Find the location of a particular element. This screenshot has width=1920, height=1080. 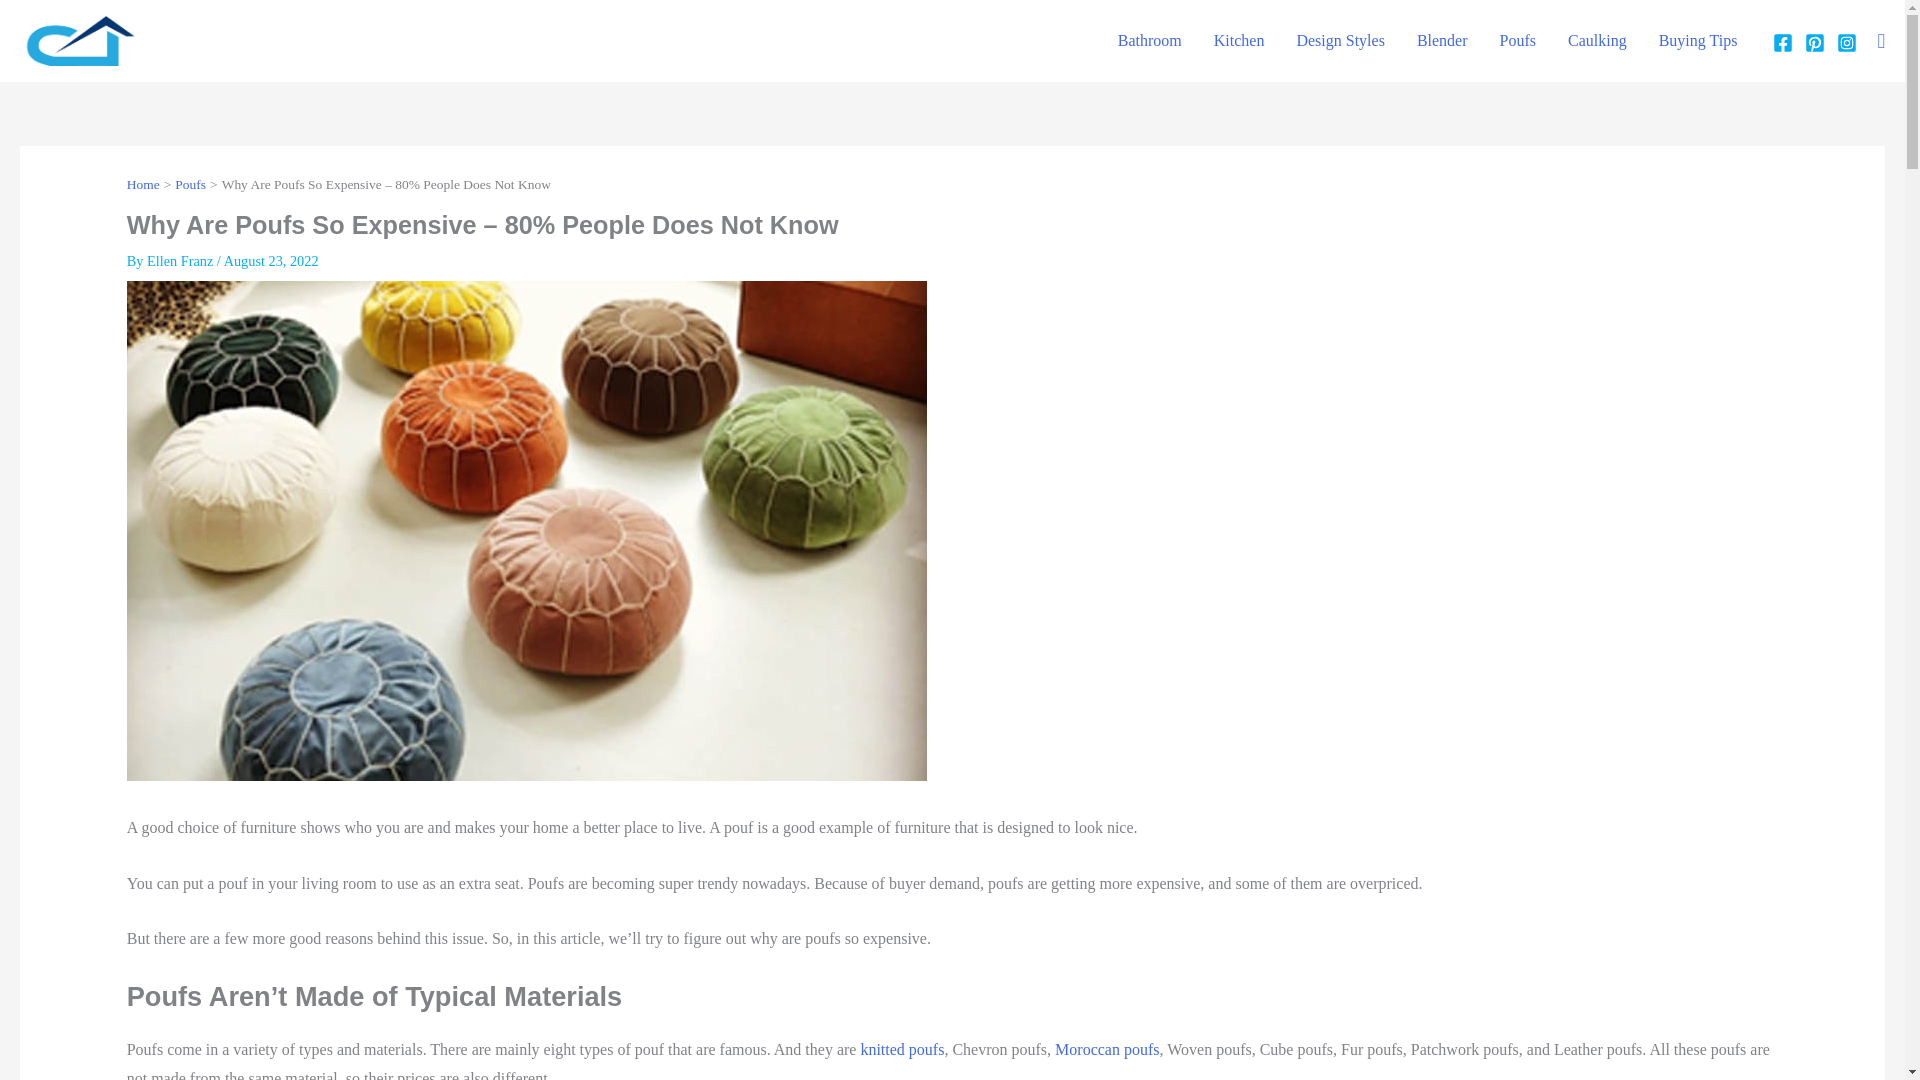

Design Styles is located at coordinates (1340, 40).